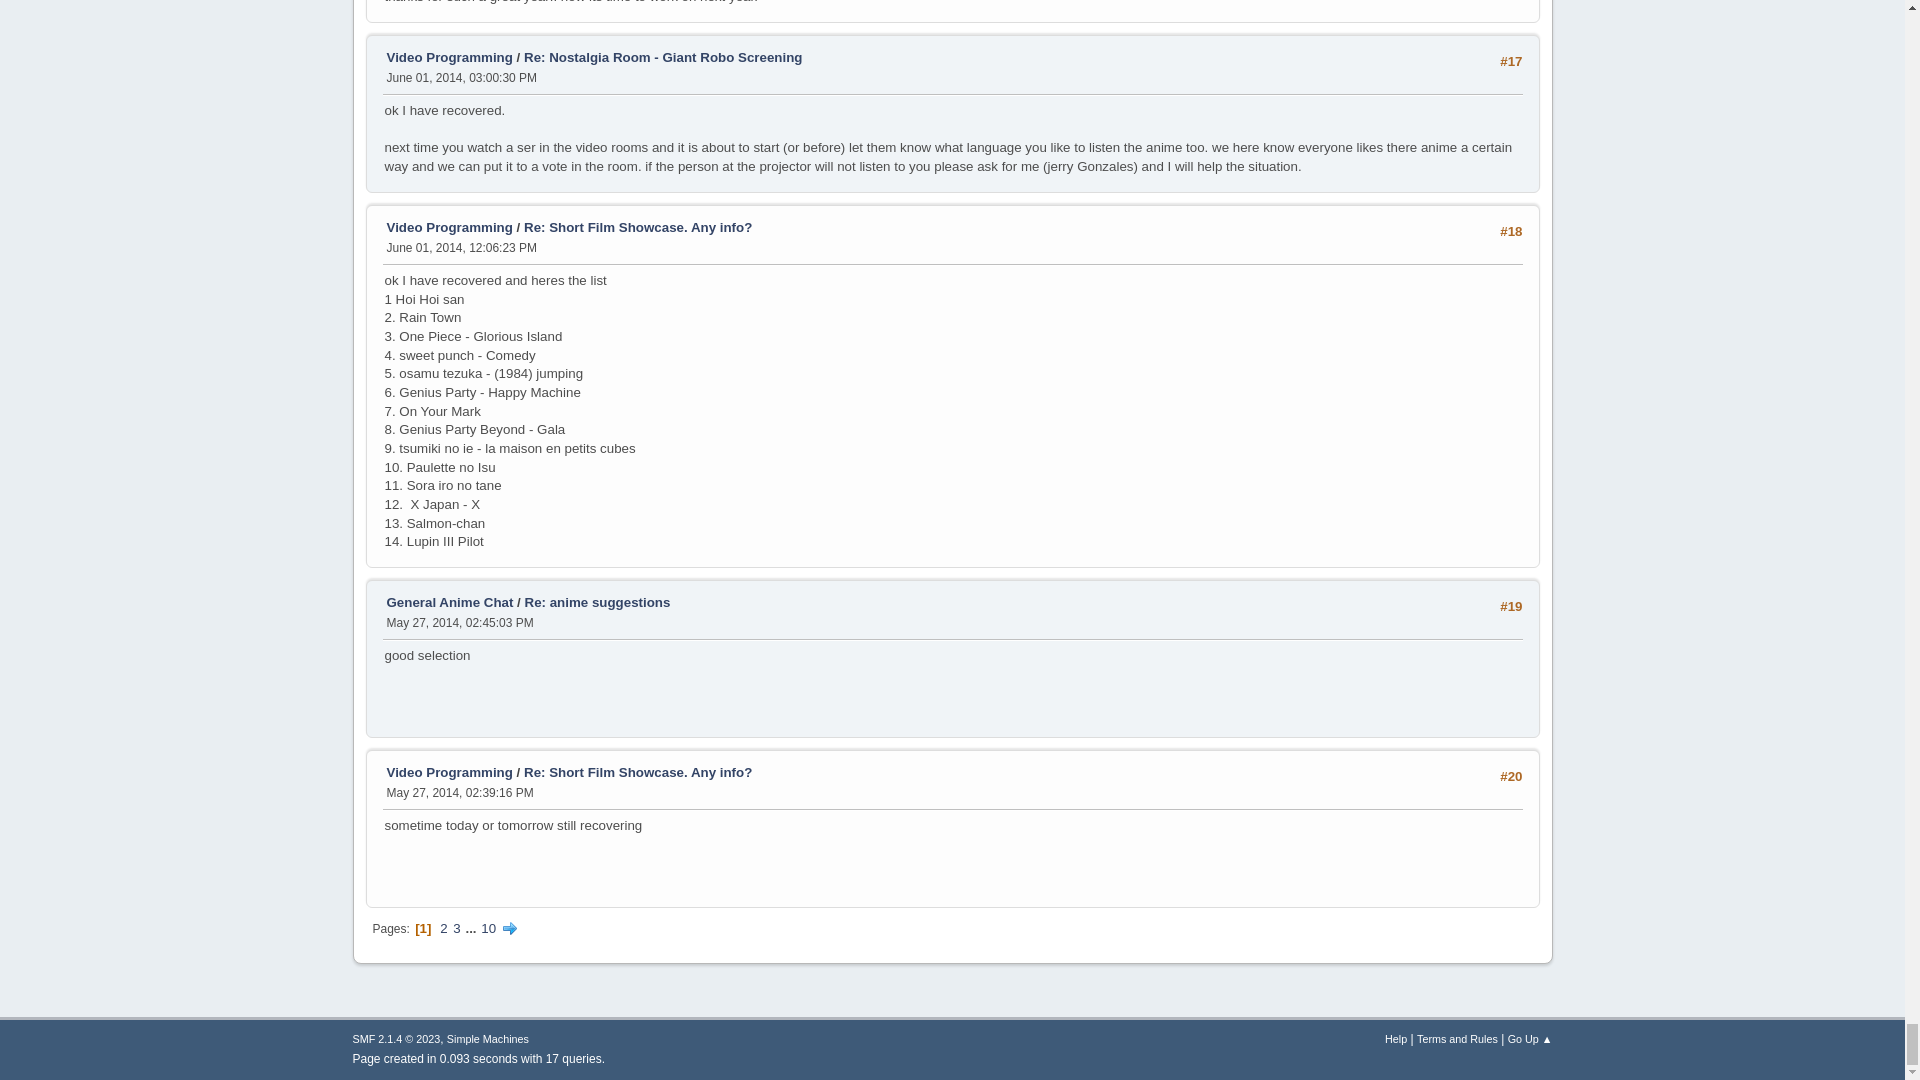 The width and height of the screenshot is (1920, 1080). I want to click on Simple Machines, so click(488, 1038).